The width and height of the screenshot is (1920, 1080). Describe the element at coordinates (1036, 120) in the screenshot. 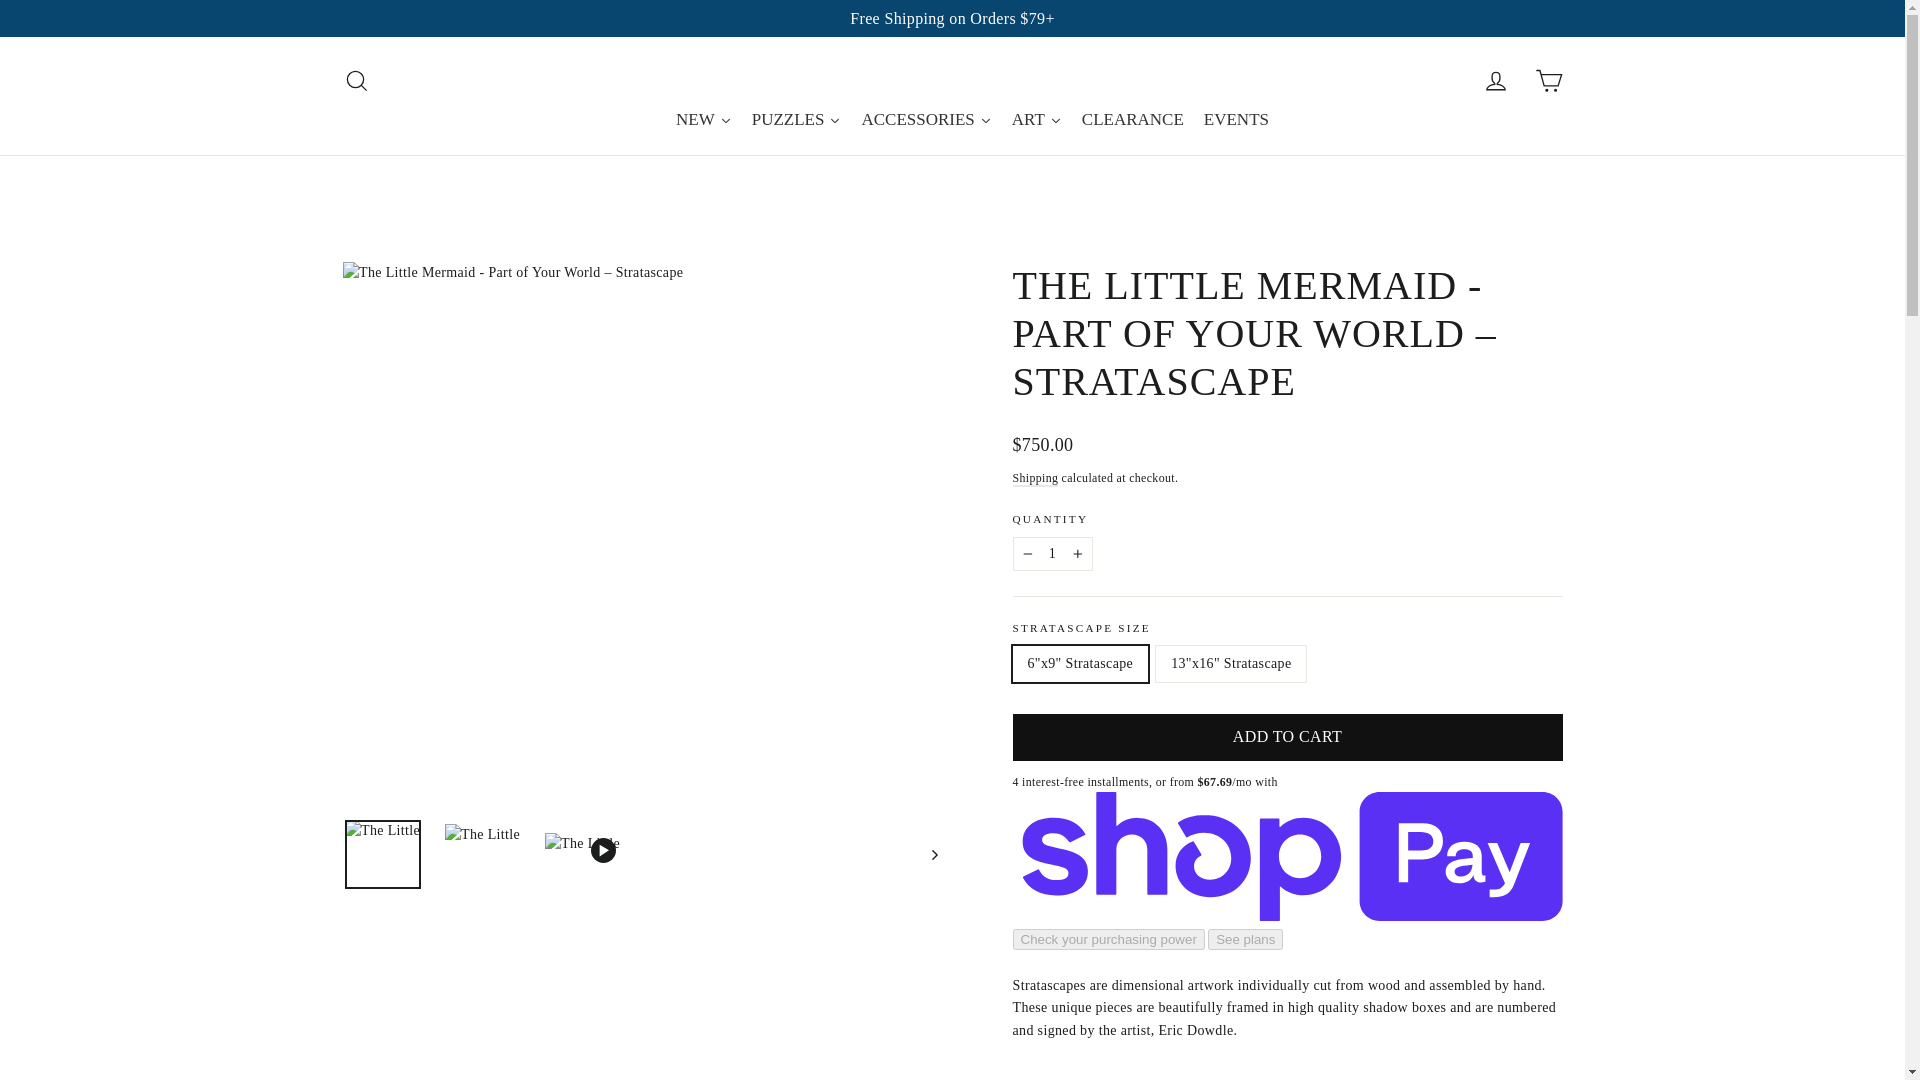

I see `ART` at that location.